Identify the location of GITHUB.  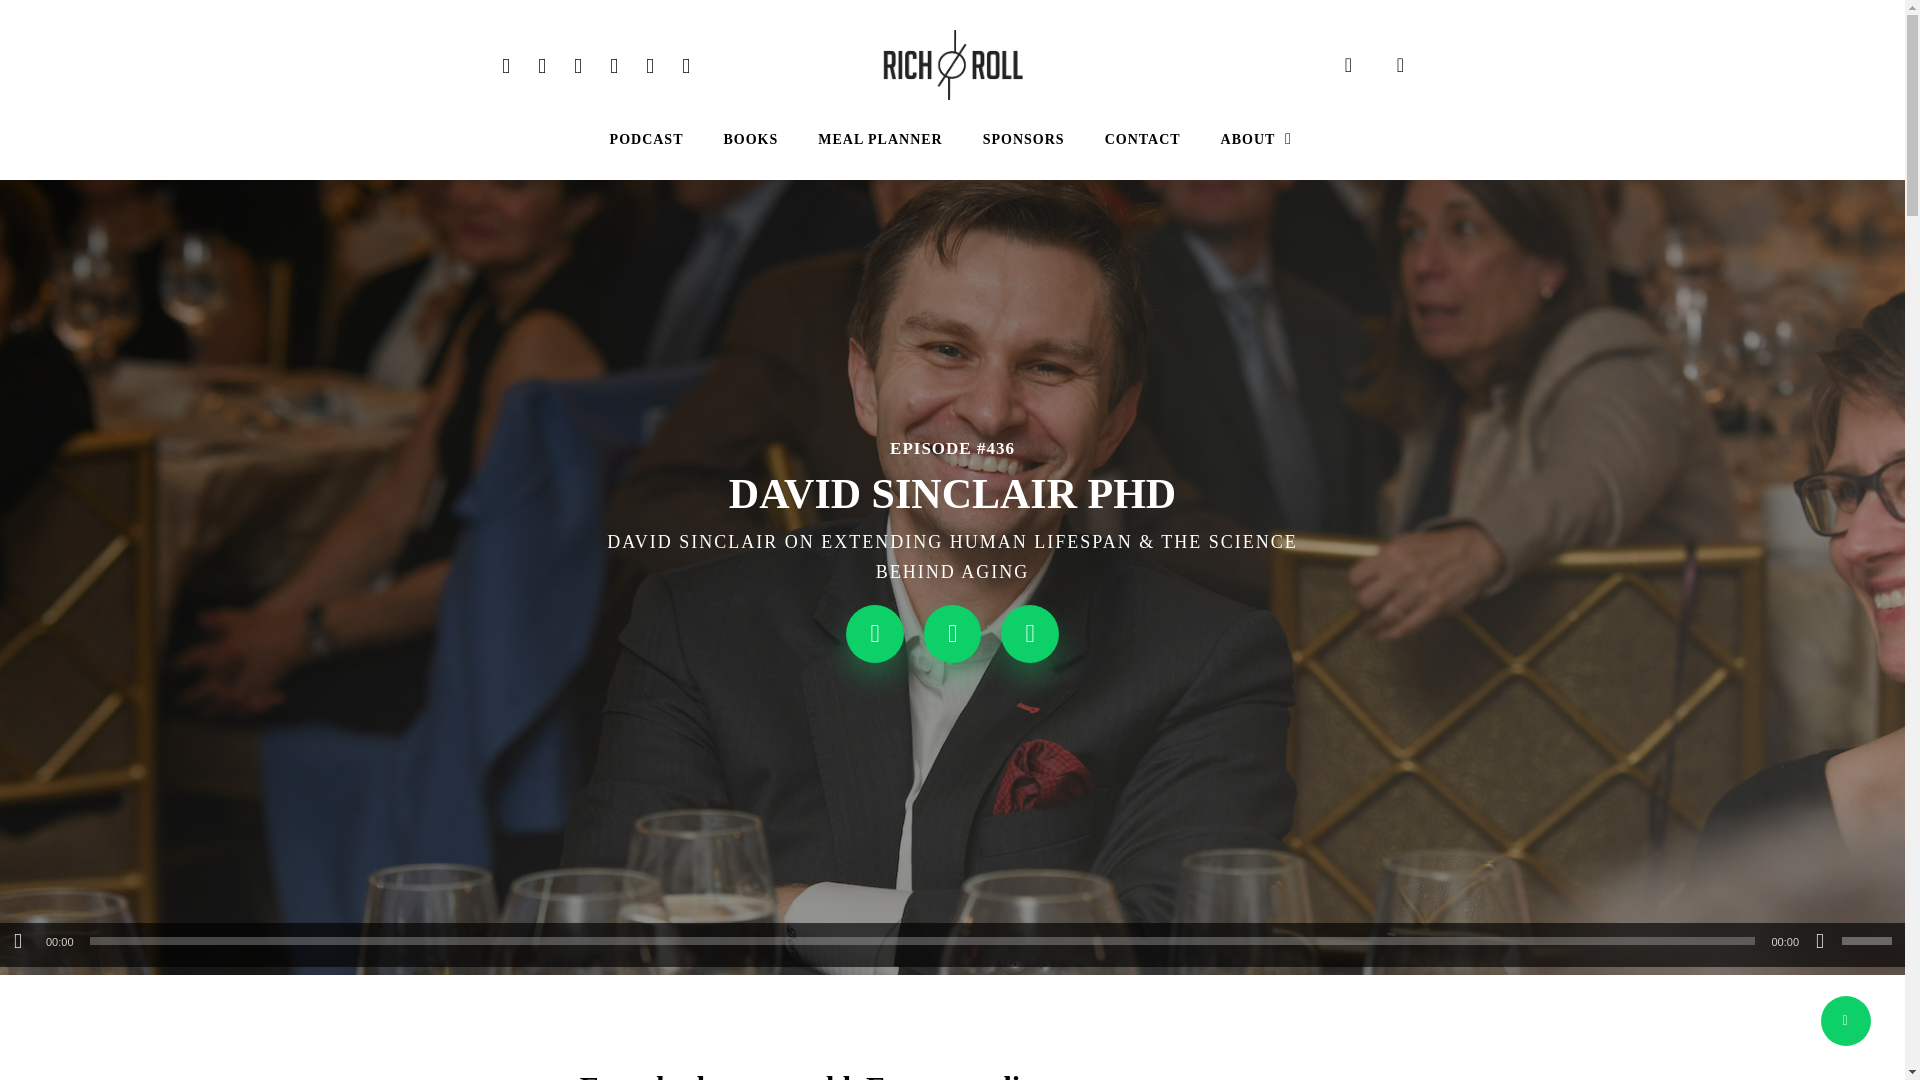
(613, 65).